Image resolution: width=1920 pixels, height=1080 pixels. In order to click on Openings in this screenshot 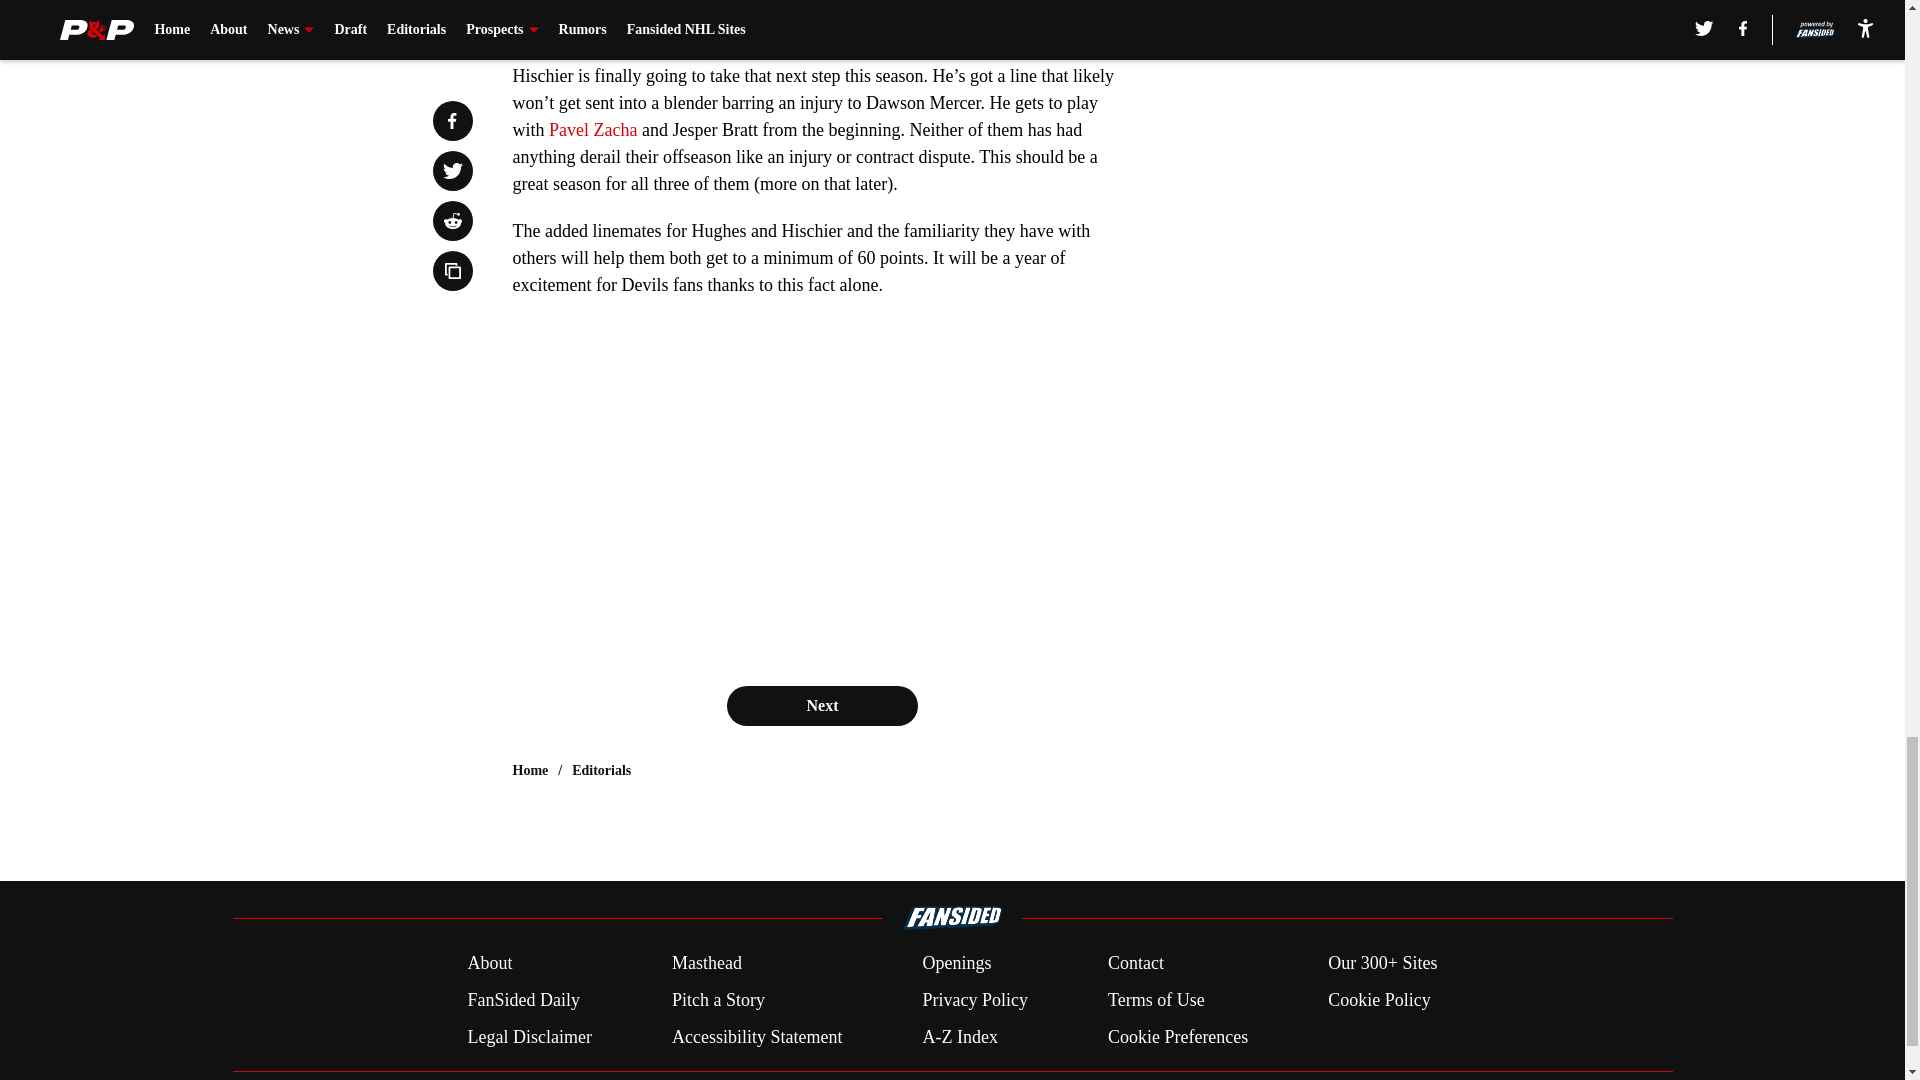, I will do `click(956, 964)`.